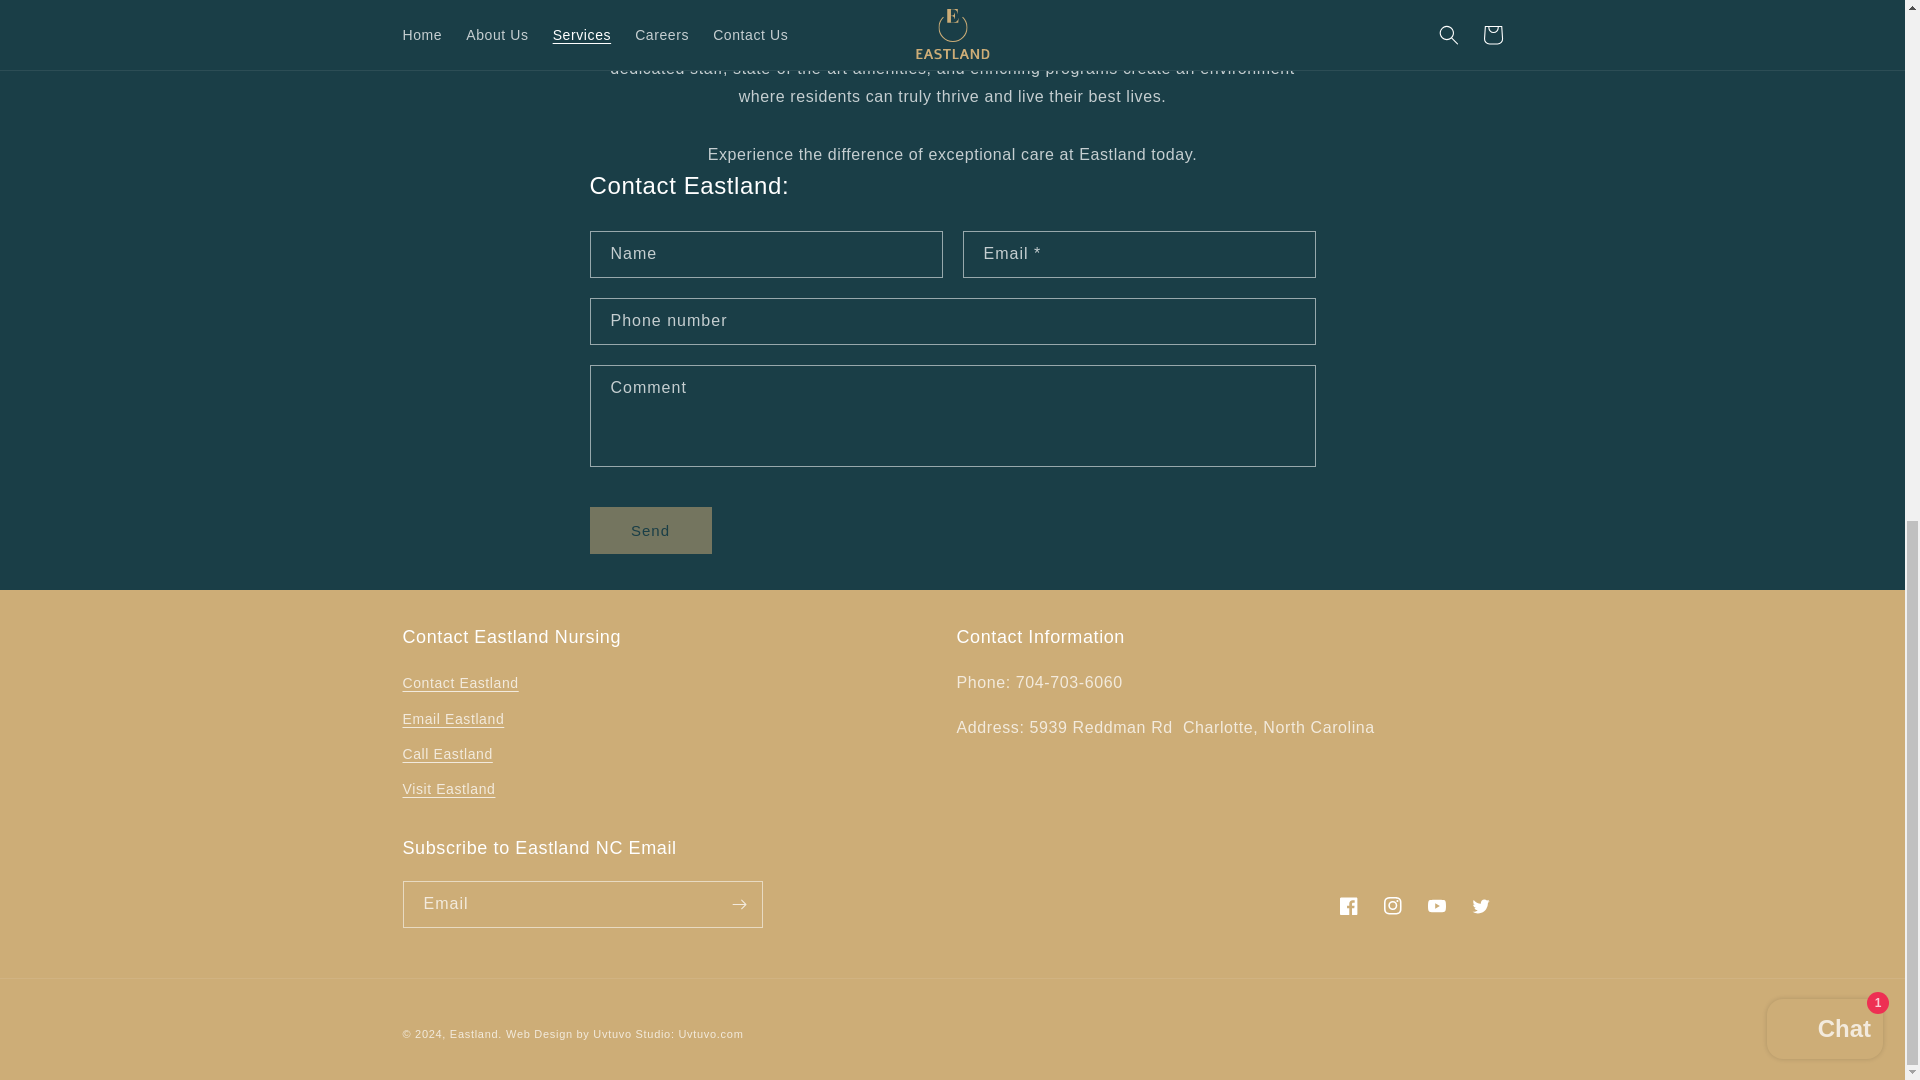 Image resolution: width=1920 pixels, height=1080 pixels. What do you see at coordinates (1392, 906) in the screenshot?
I see `Instagram` at bounding box center [1392, 906].